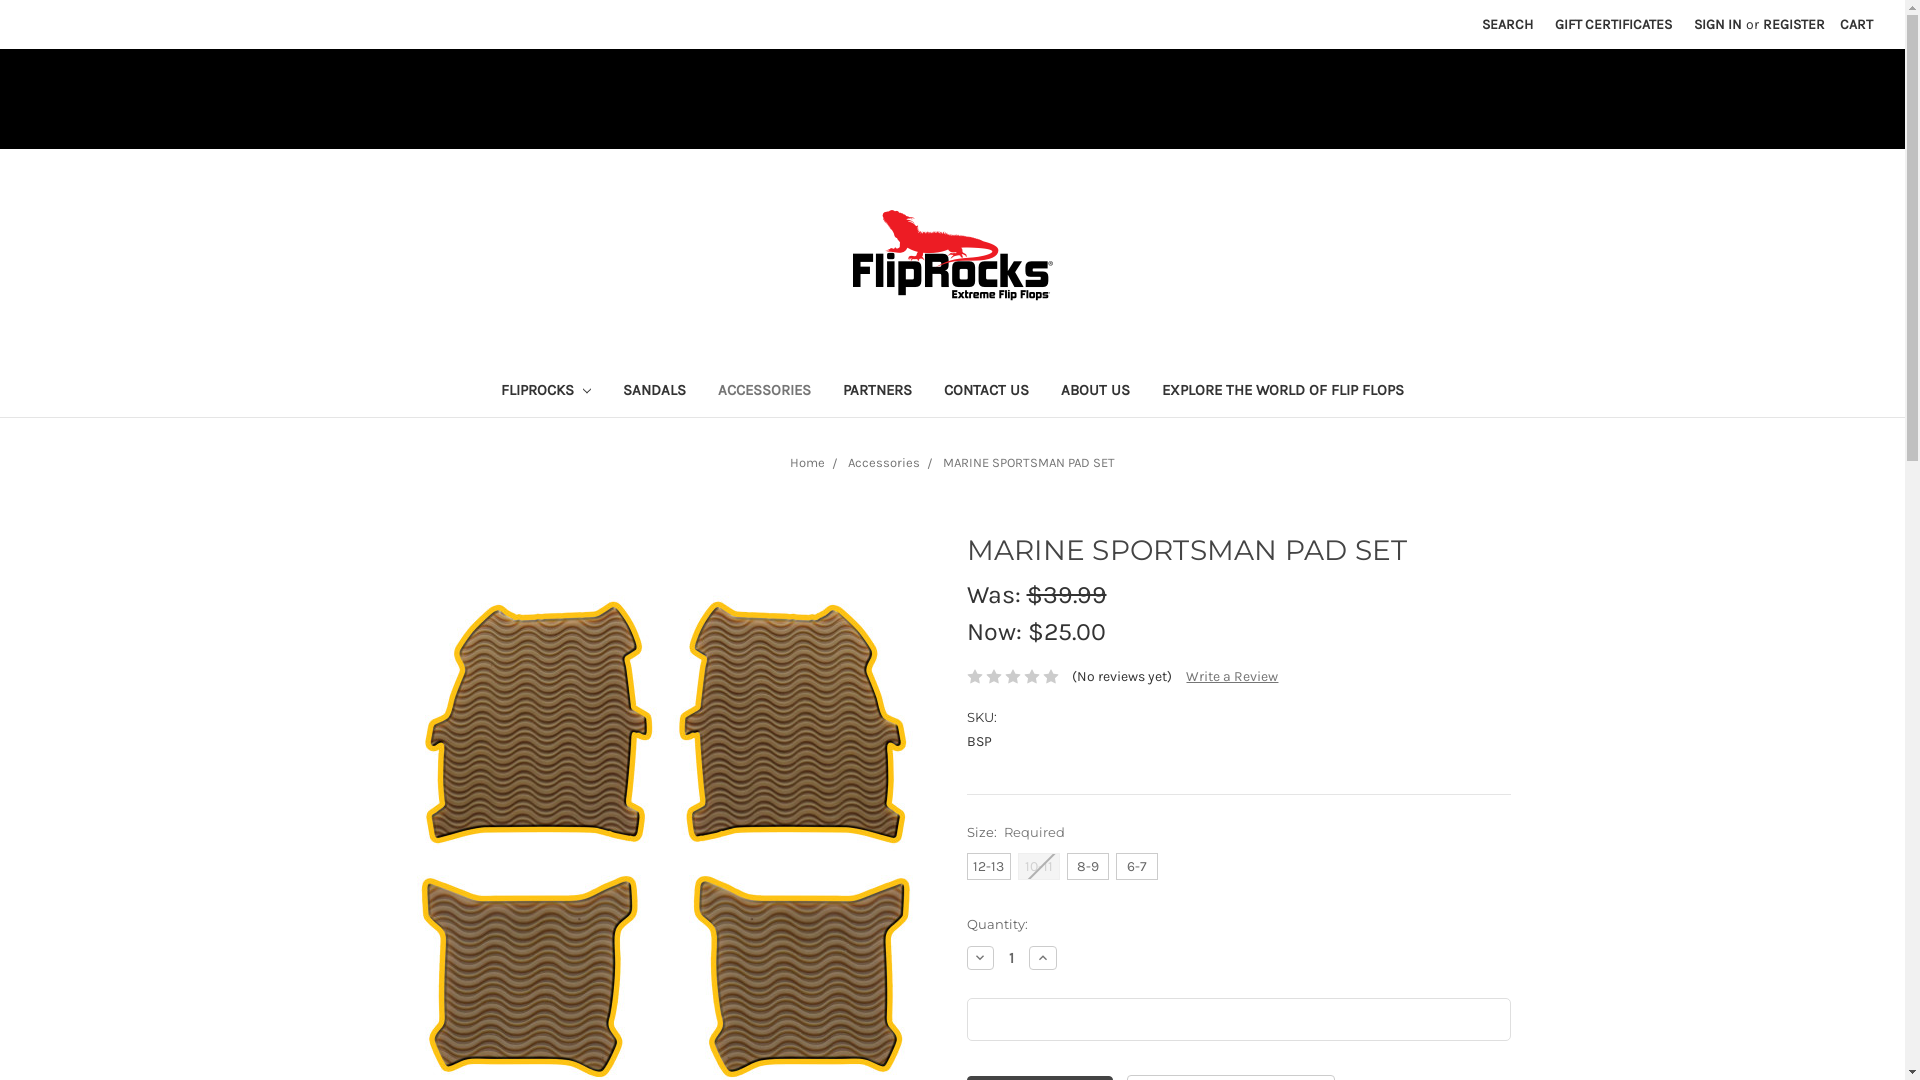  I want to click on EXPLORE THE WORLD OF FLIP FLOPS, so click(1283, 392).